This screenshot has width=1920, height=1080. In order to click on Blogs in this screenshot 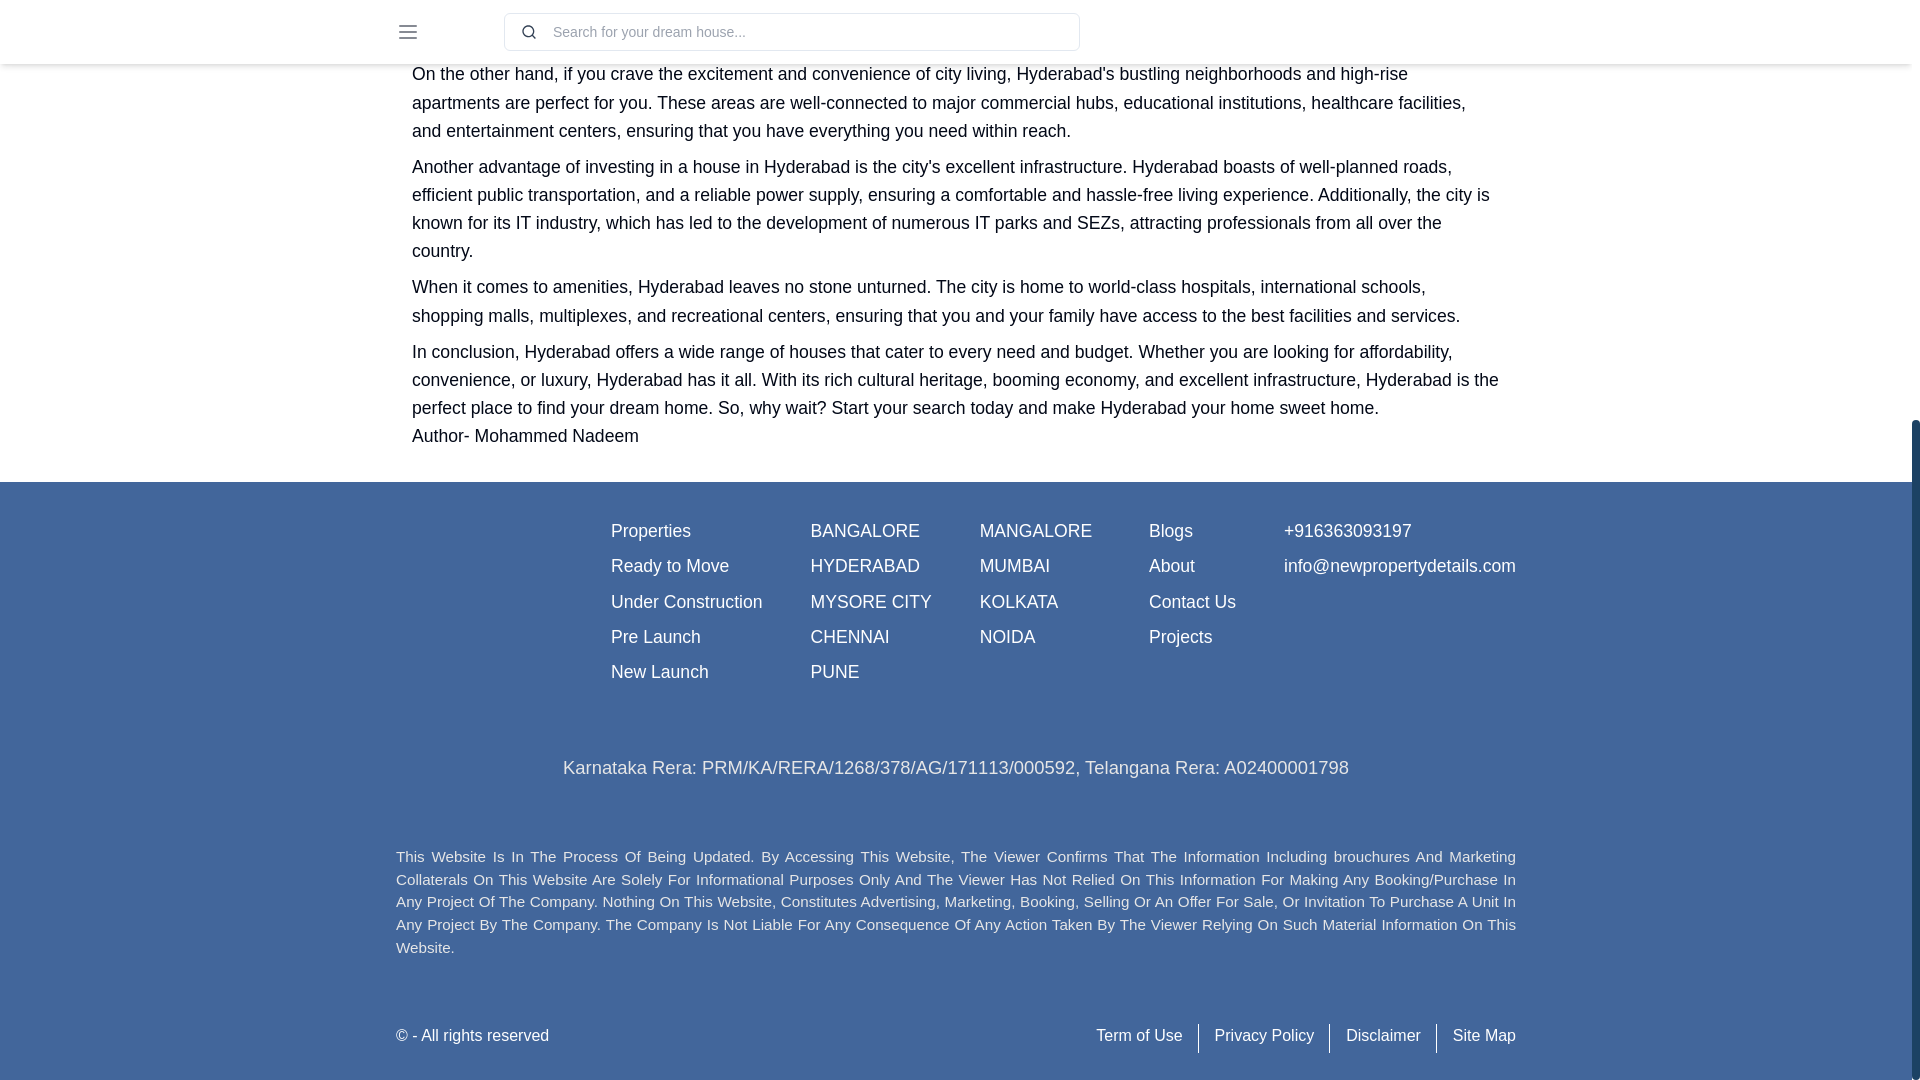, I will do `click(1170, 530)`.